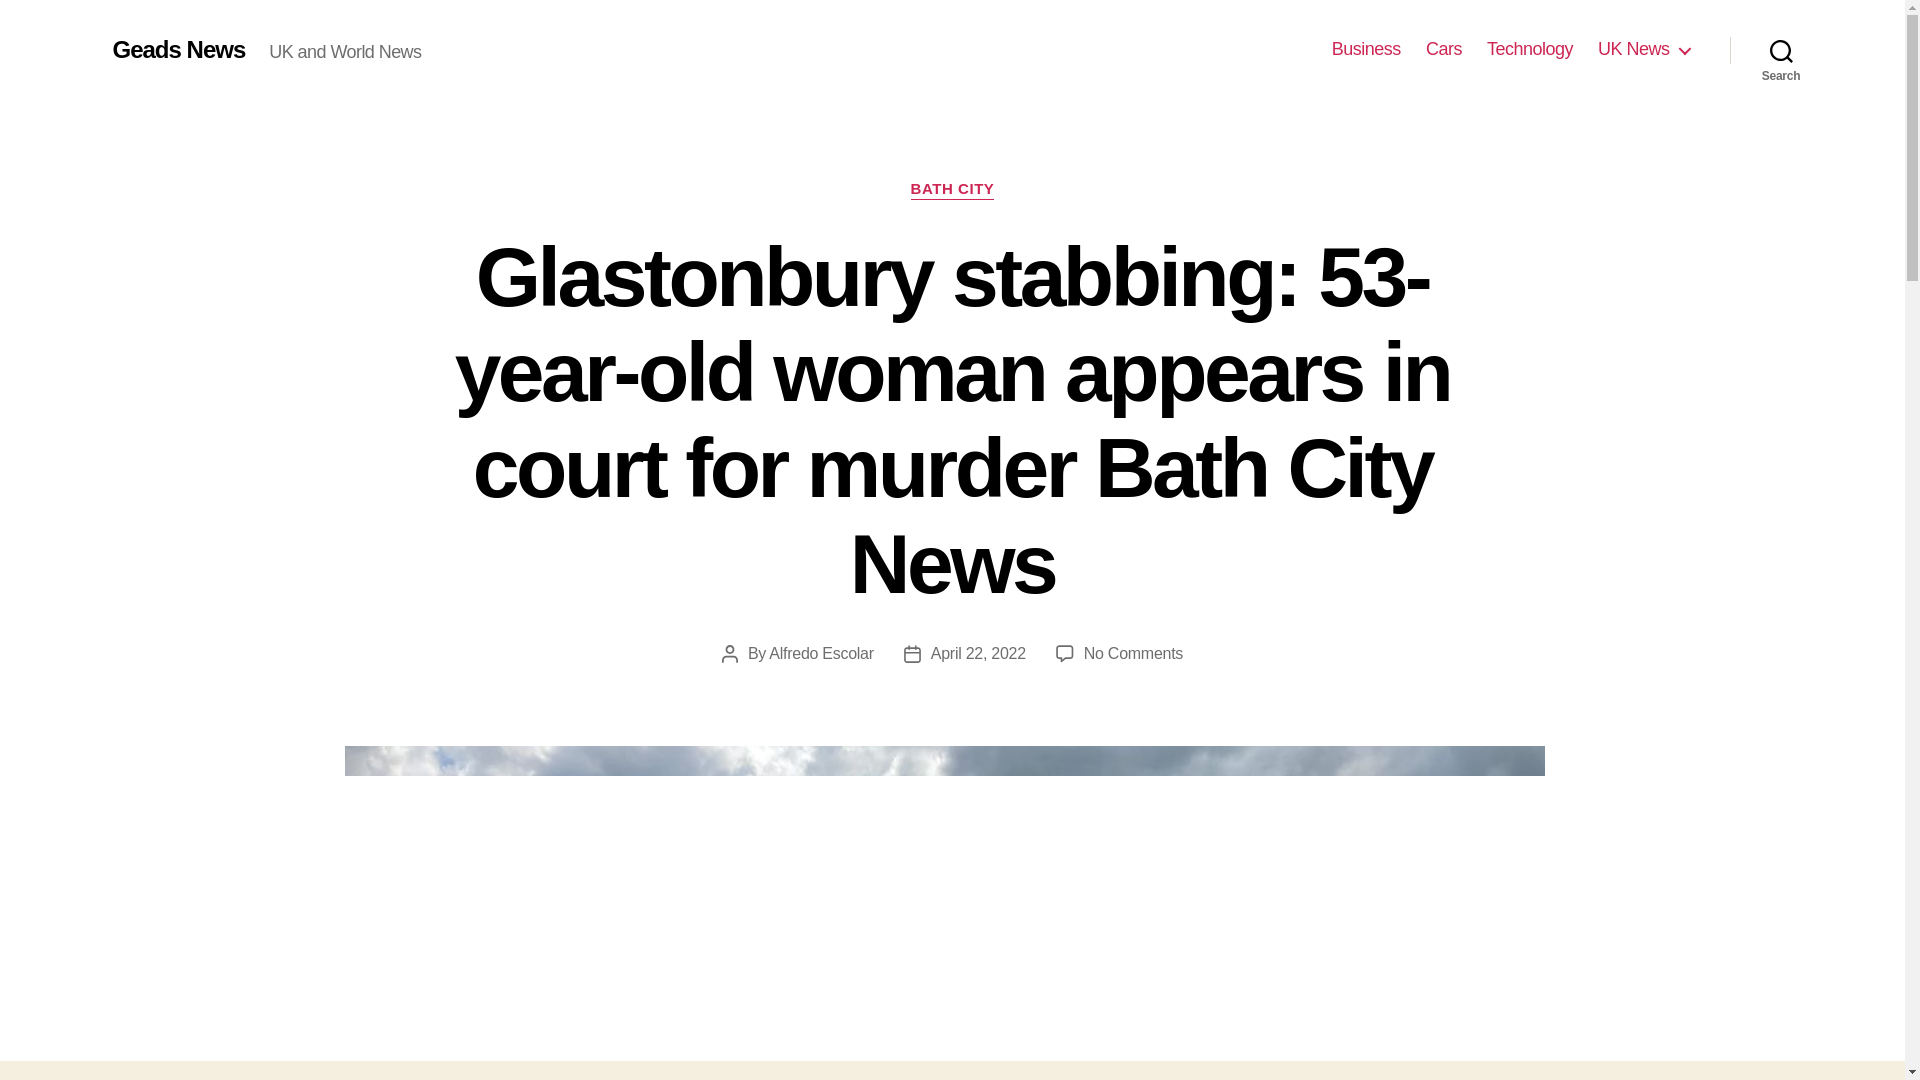 The width and height of the screenshot is (1920, 1080). Describe the element at coordinates (821, 653) in the screenshot. I see `Alfredo Escolar` at that location.